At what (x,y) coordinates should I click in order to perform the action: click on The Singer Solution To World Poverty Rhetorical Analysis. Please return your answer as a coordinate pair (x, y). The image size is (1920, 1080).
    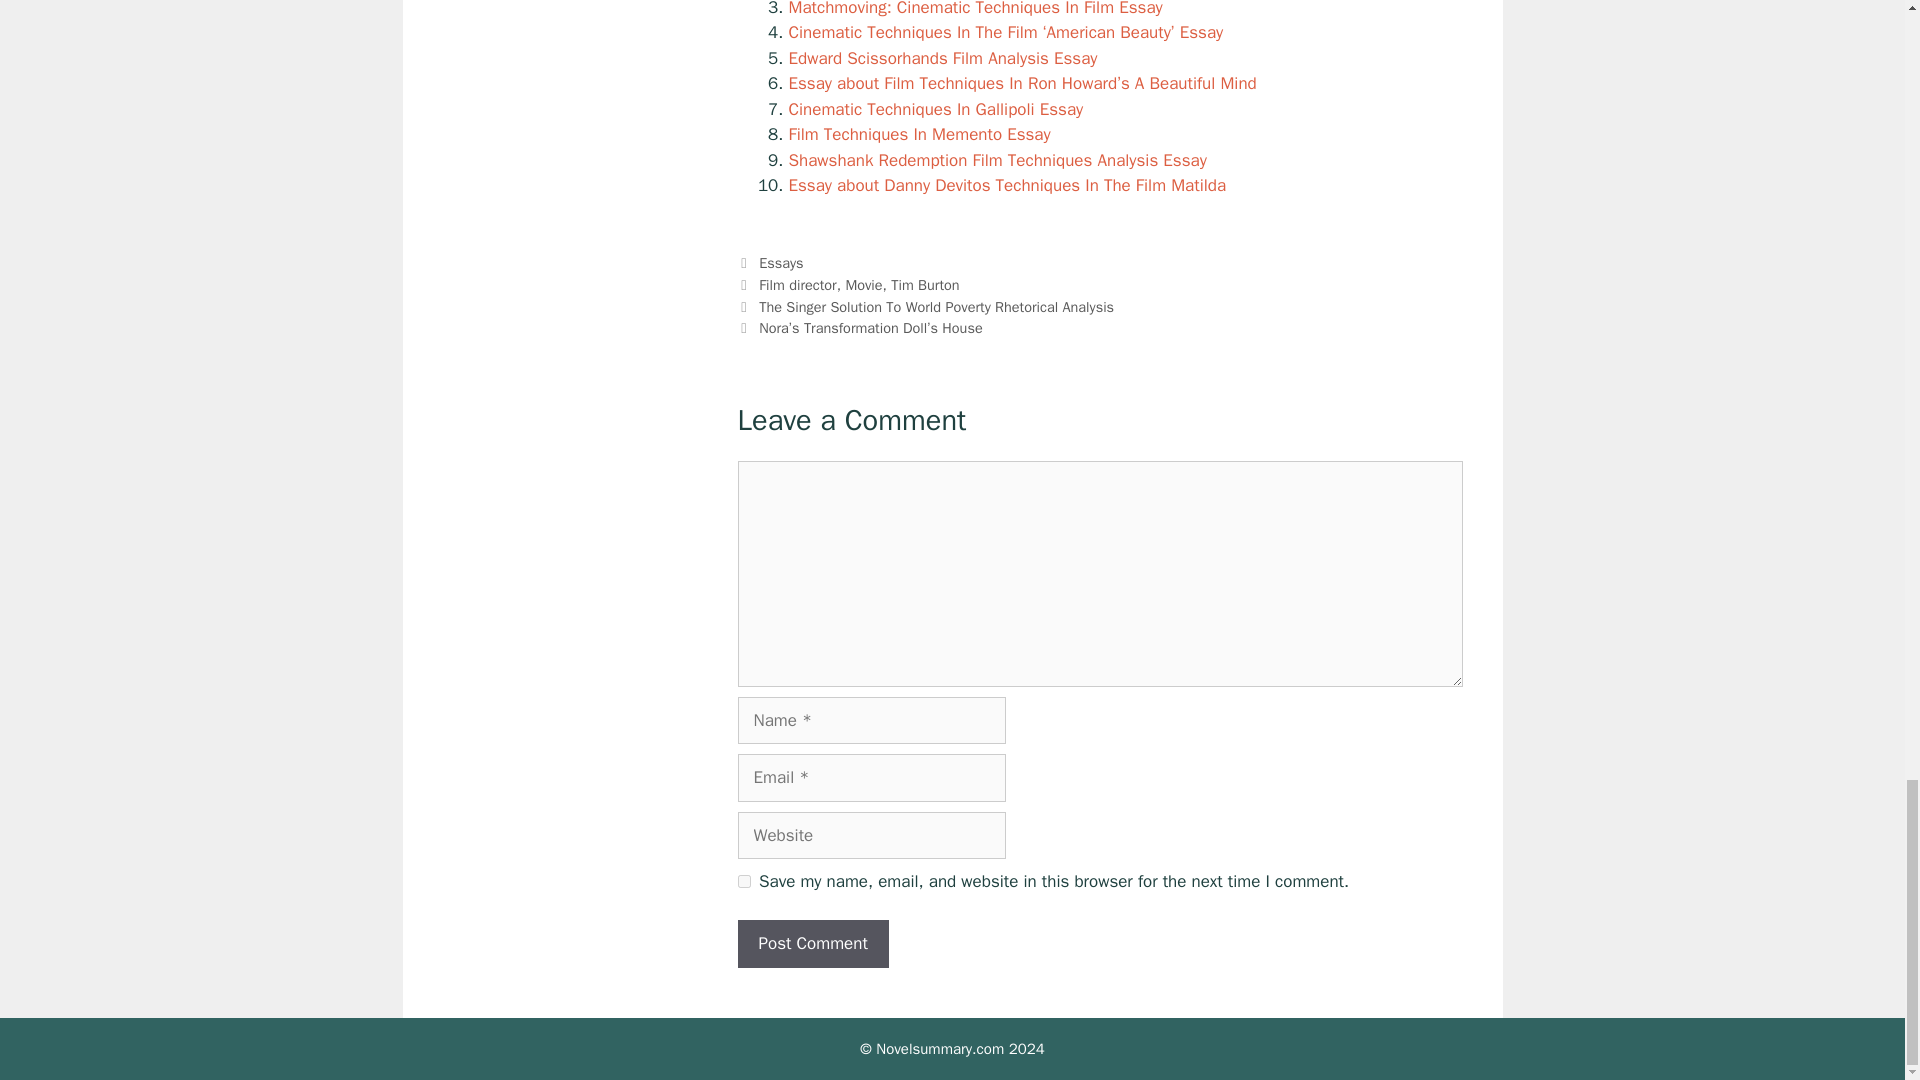
    Looking at the image, I should click on (936, 307).